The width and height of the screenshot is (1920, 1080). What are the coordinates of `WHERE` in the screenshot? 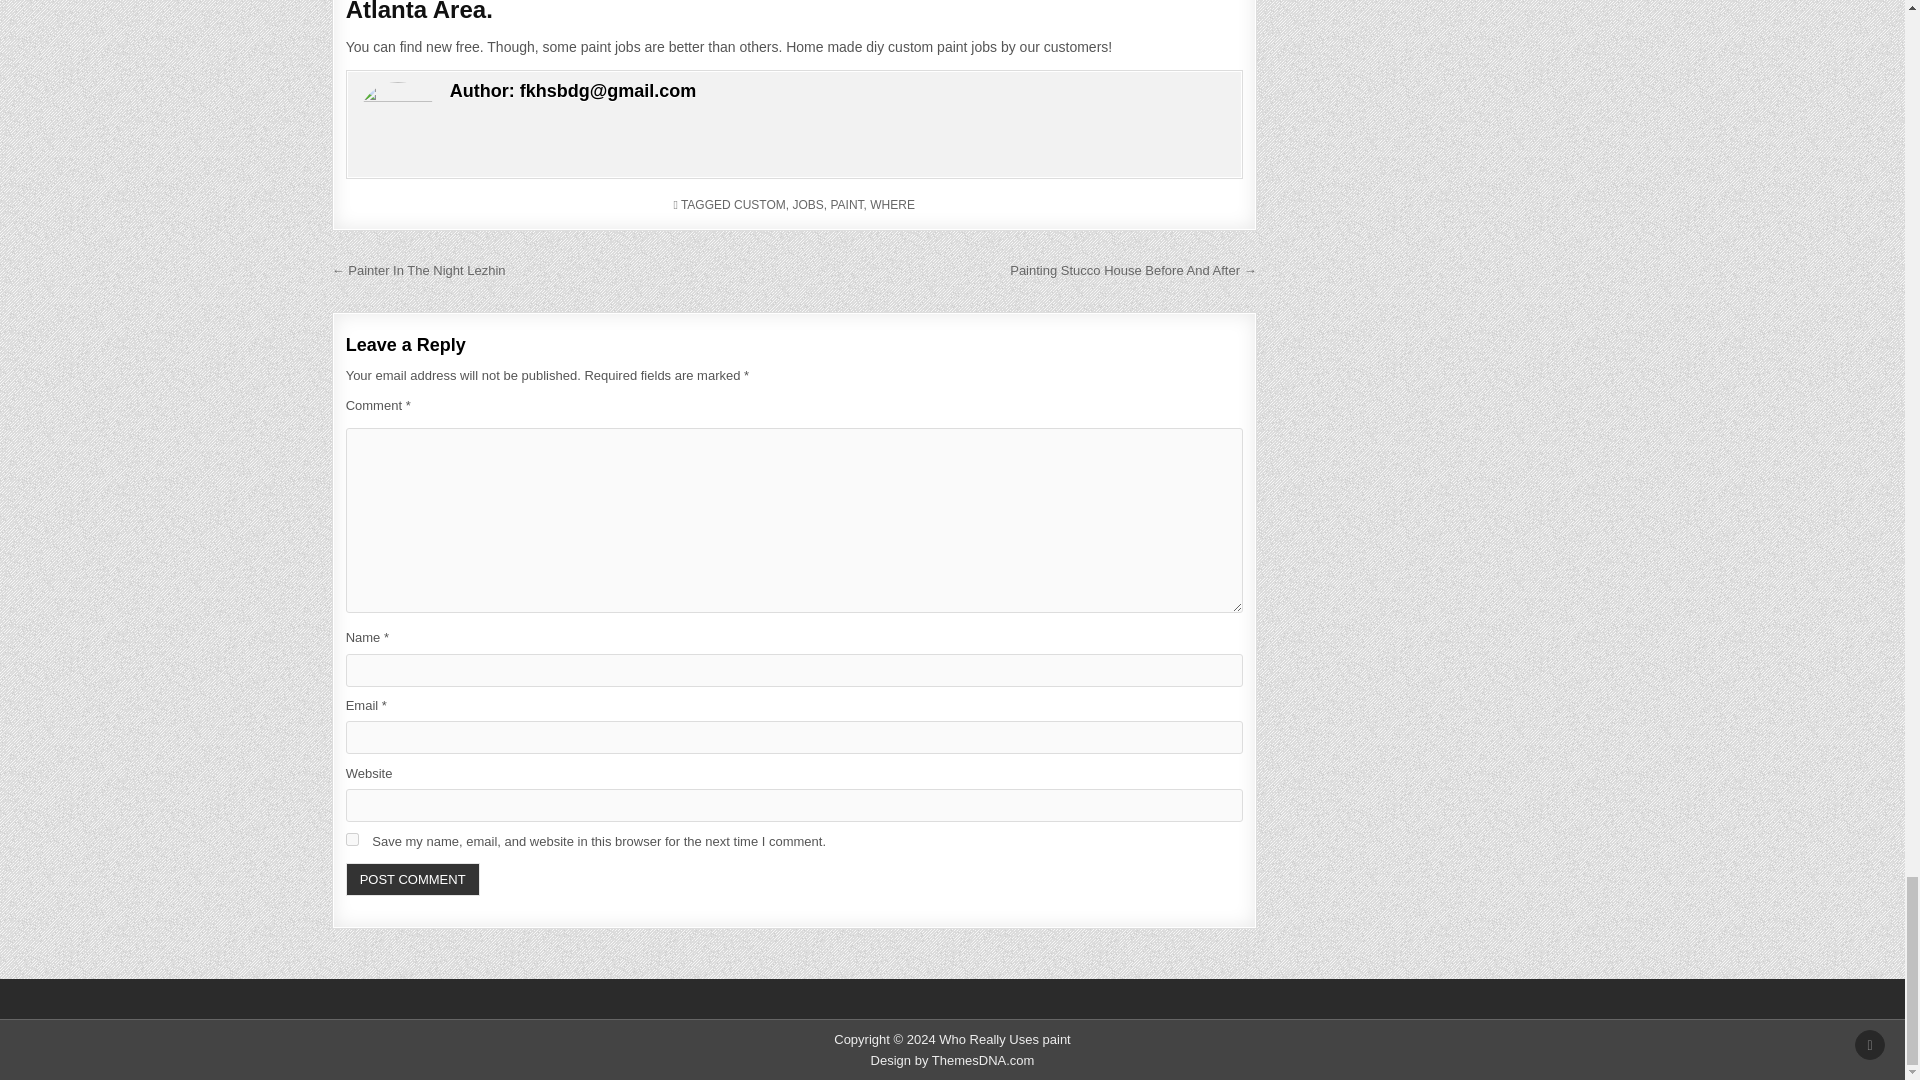 It's located at (892, 204).